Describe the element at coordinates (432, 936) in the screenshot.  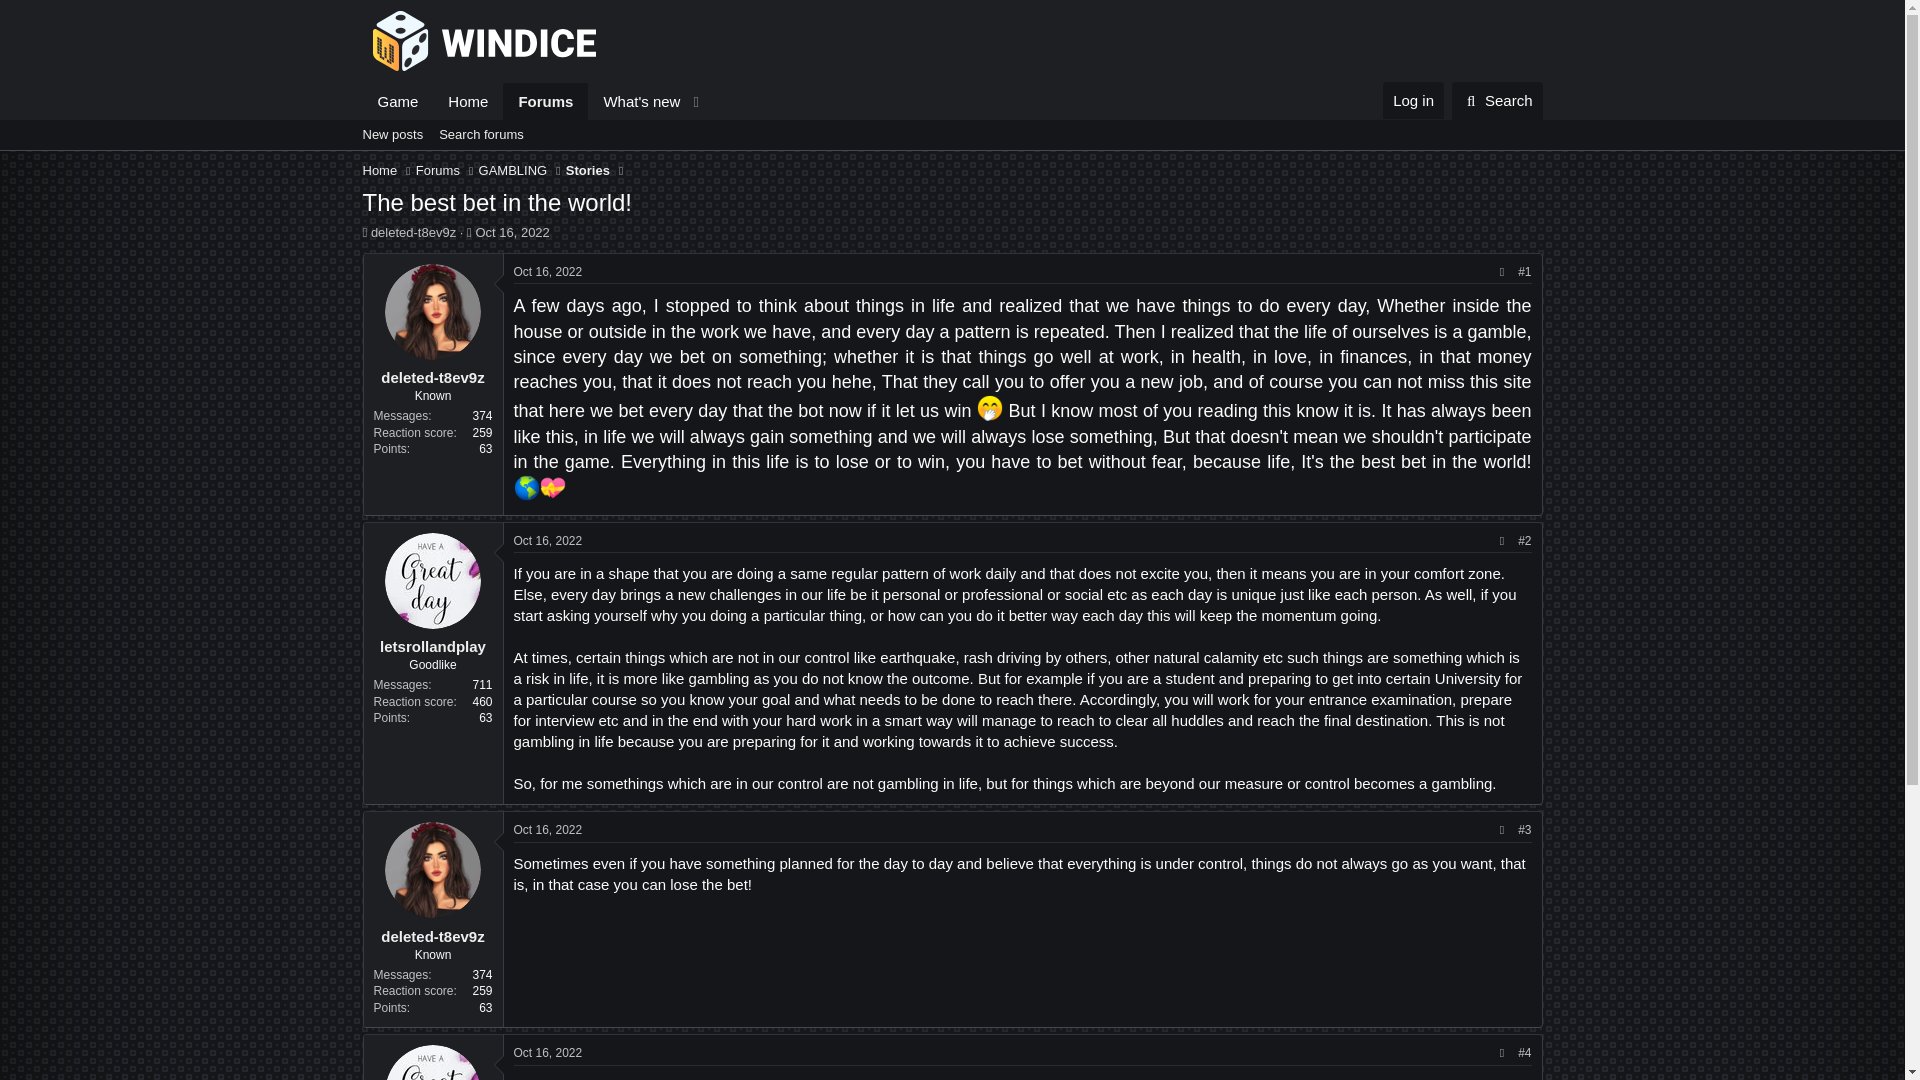
I see `deleted-t8ev9z` at that location.